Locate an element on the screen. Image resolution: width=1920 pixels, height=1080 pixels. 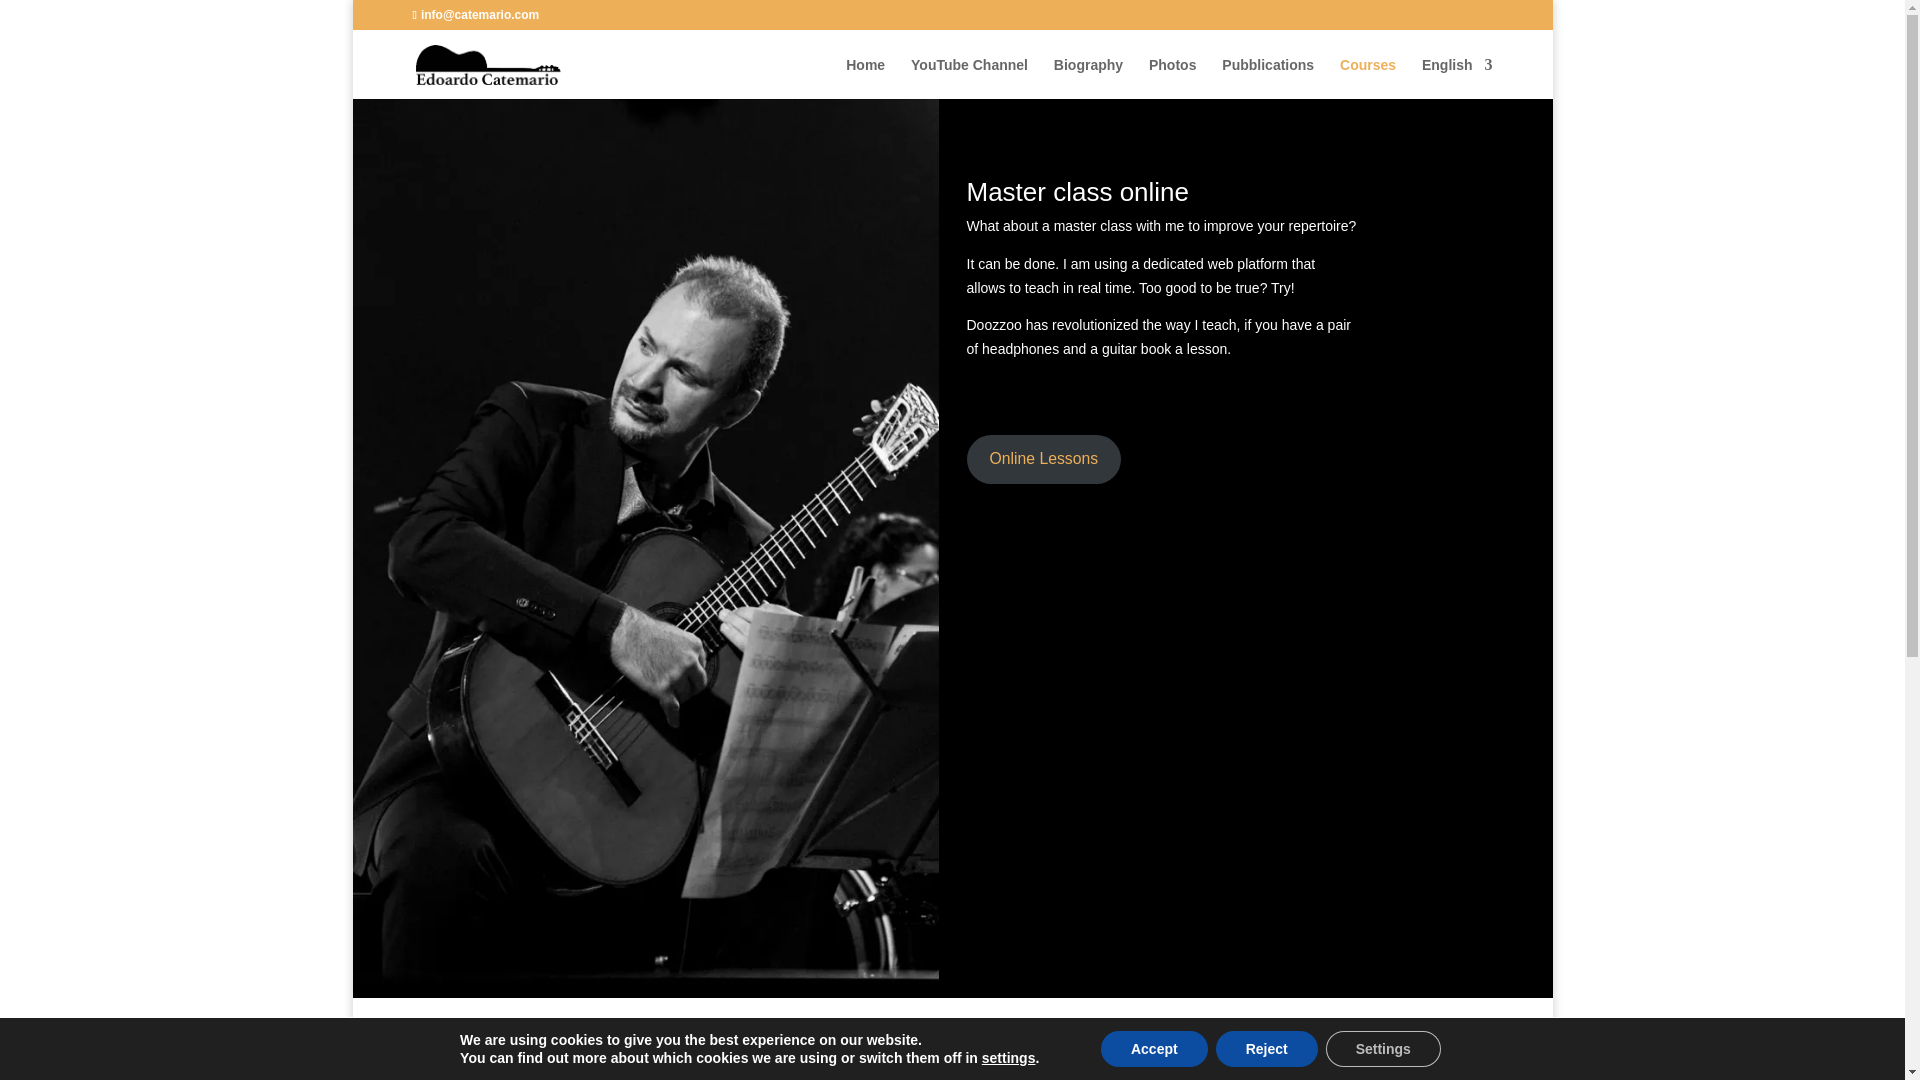
Pubblications is located at coordinates (1267, 78).